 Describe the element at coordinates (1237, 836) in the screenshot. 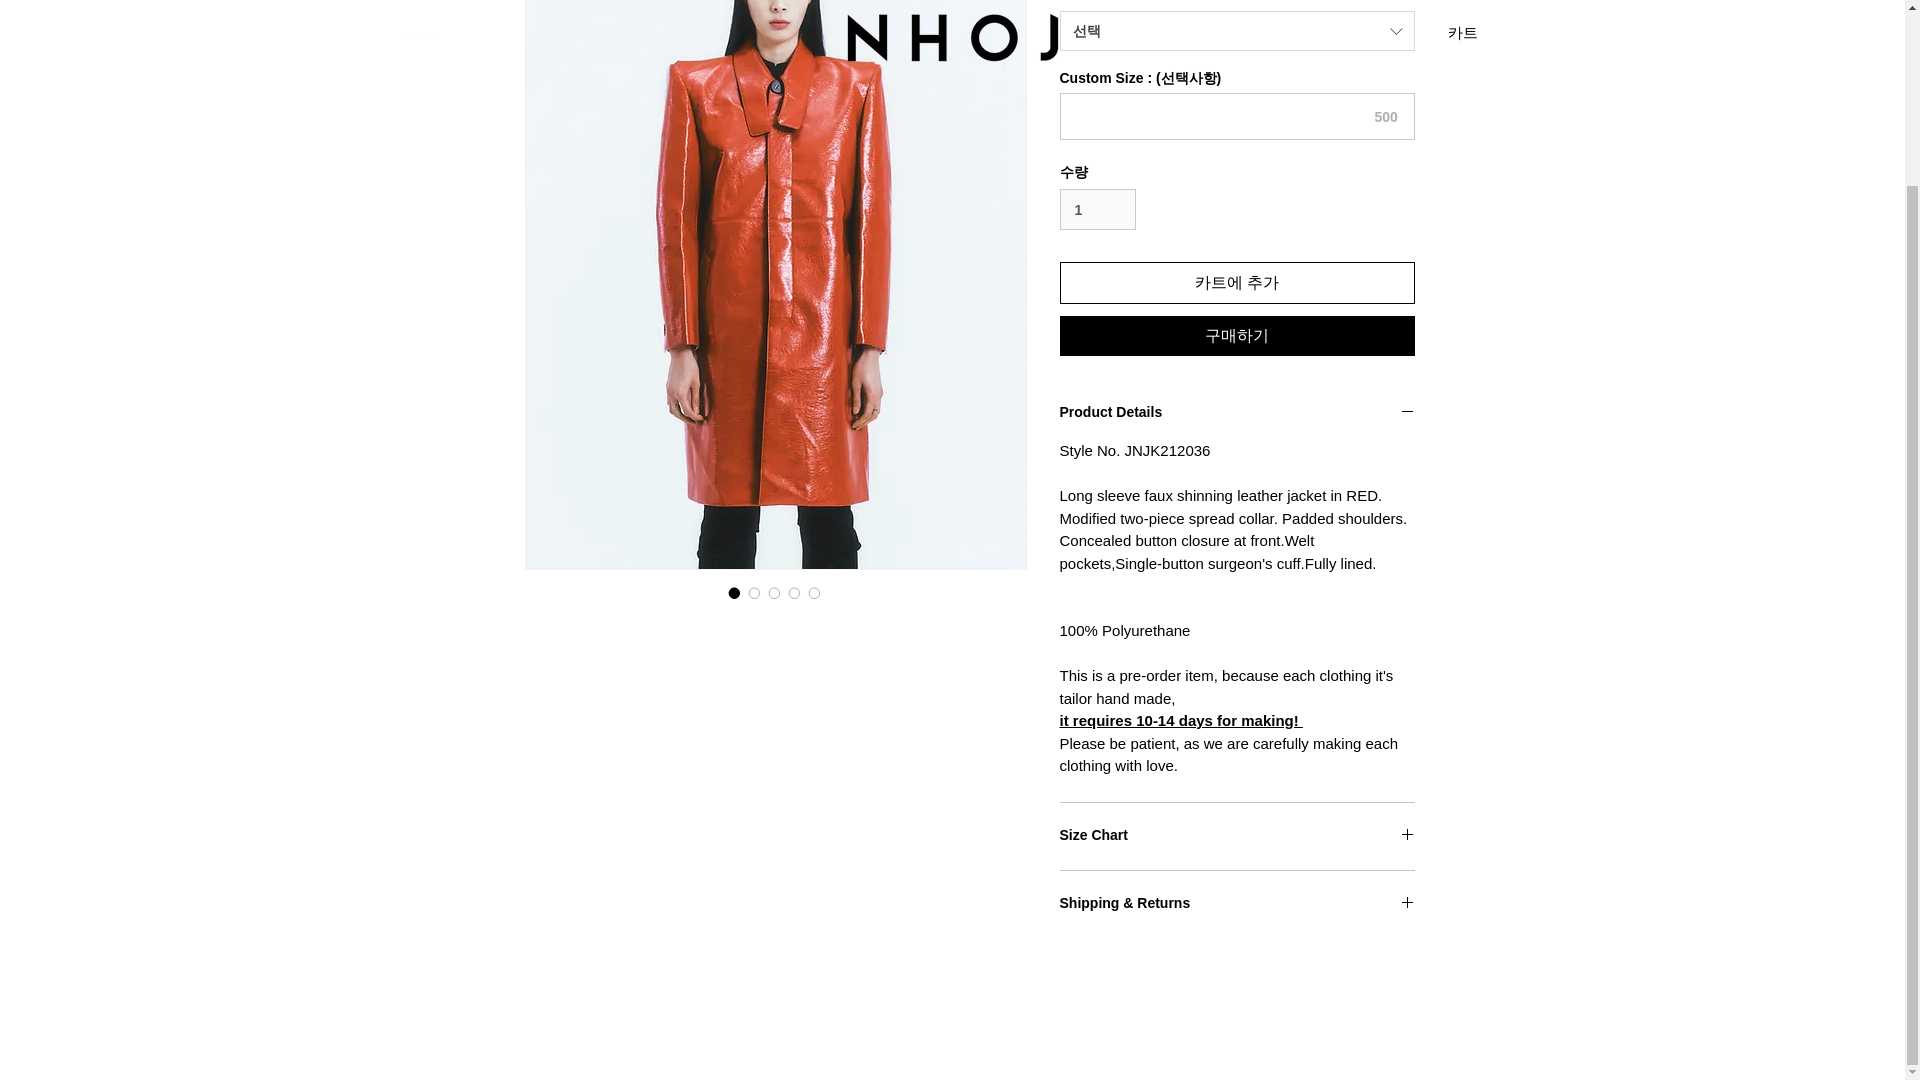

I see `Size Chart` at that location.